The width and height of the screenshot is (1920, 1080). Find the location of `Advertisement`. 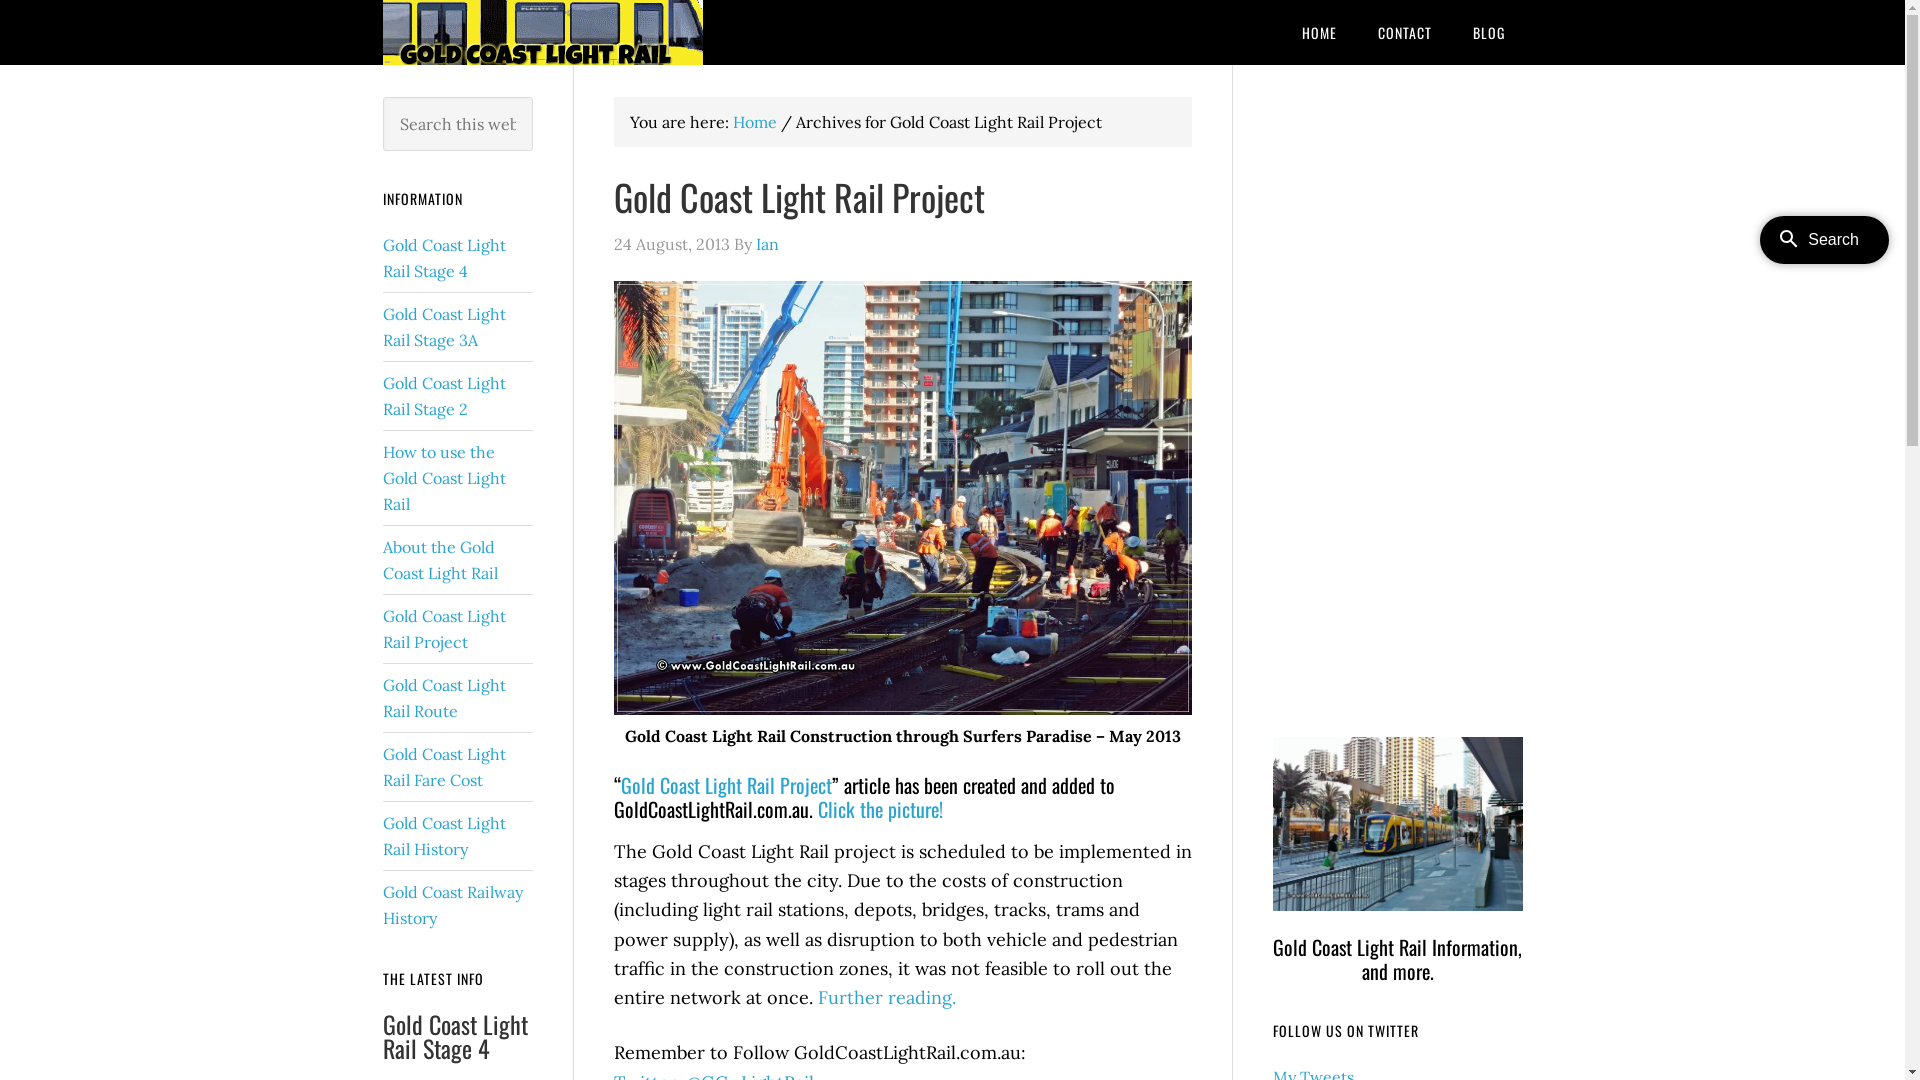

Advertisement is located at coordinates (1397, 397).